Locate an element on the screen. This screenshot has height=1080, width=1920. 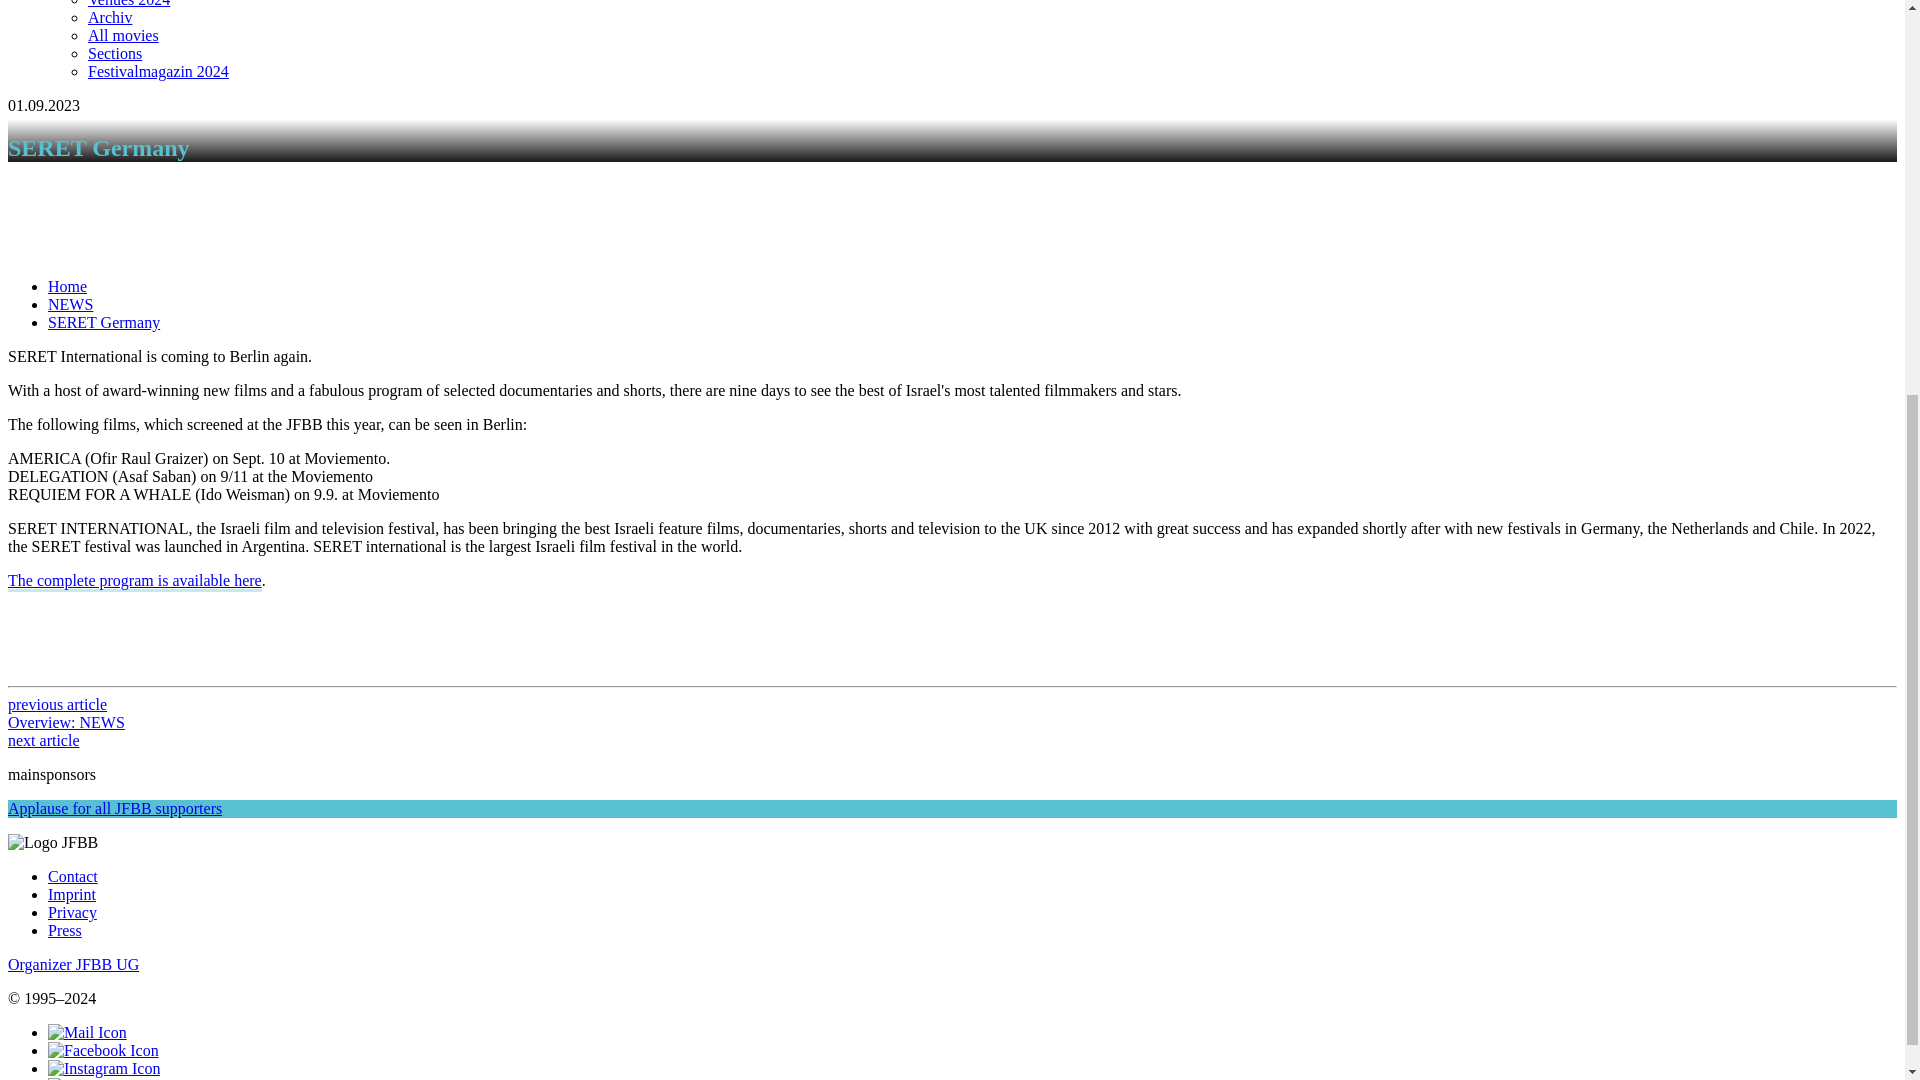
Festivalmagazin 2024 is located at coordinates (158, 70).